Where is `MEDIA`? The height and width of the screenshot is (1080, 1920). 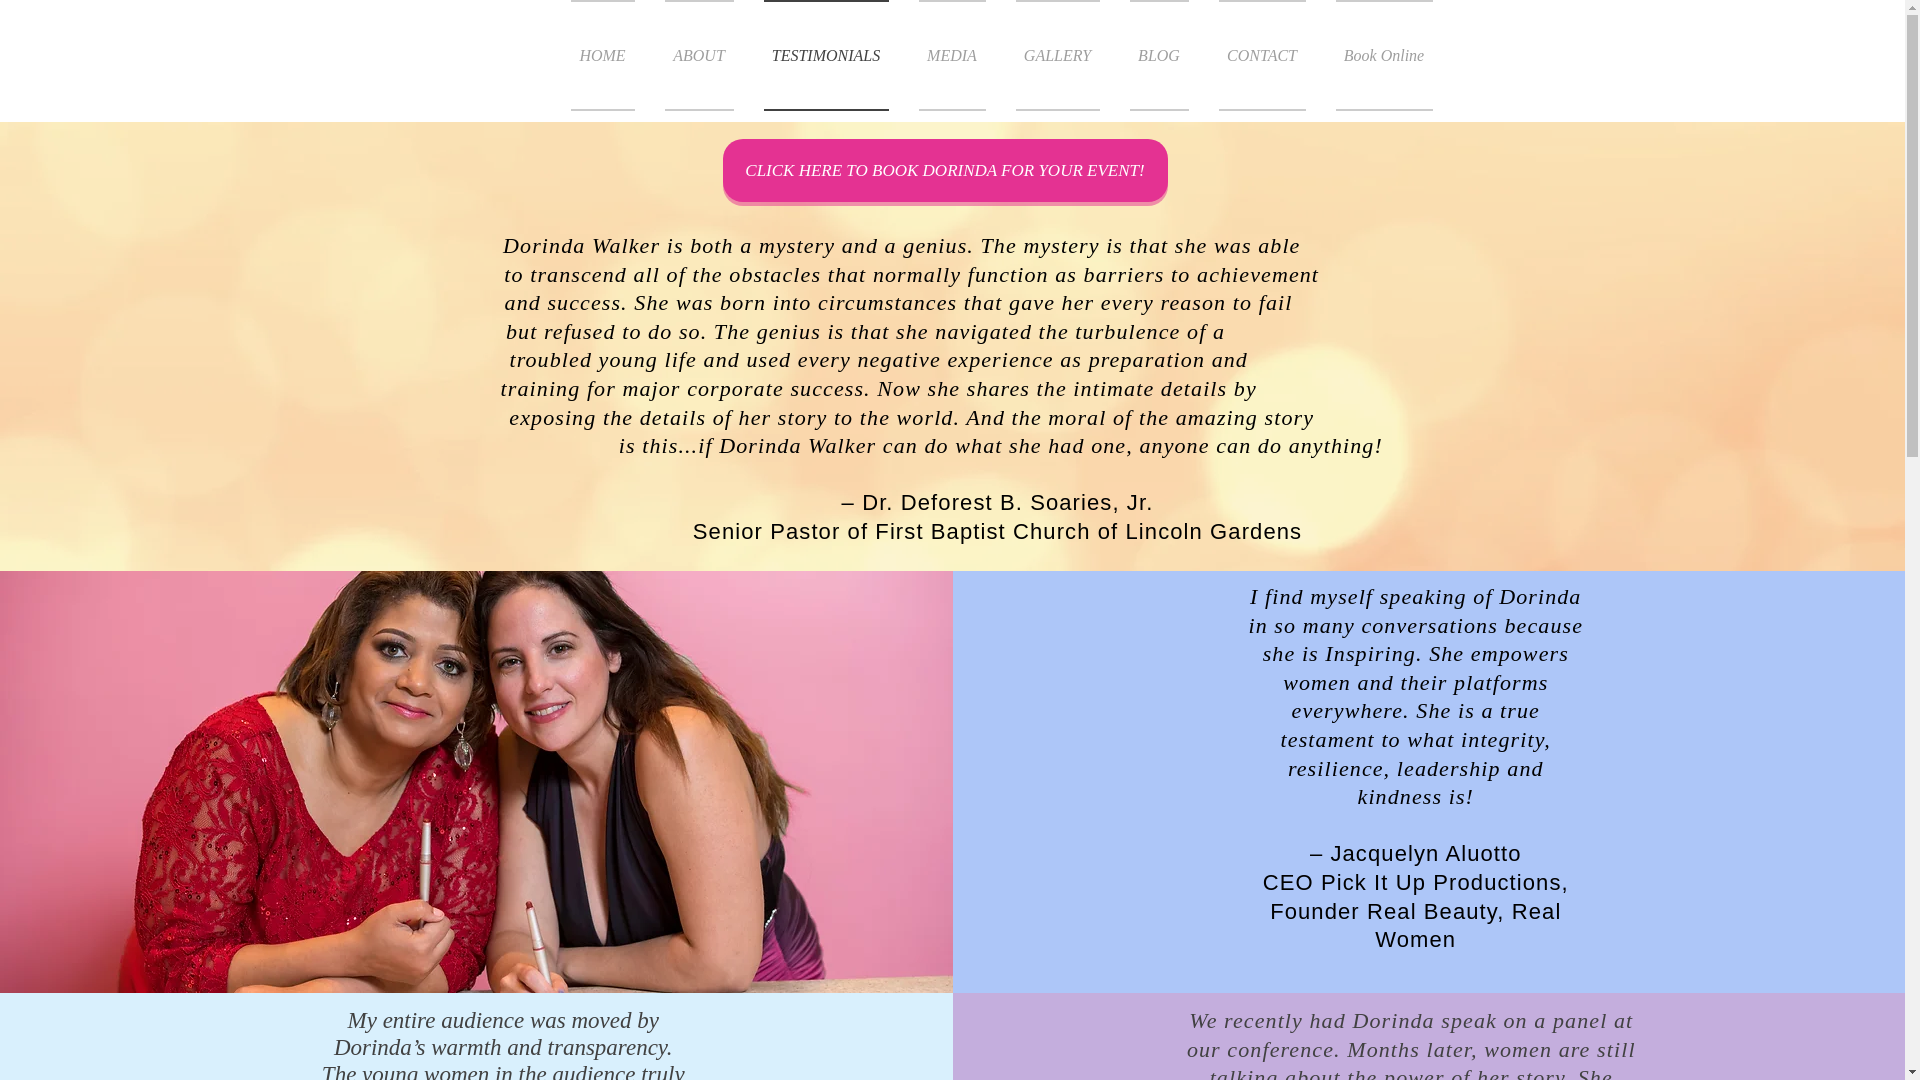 MEDIA is located at coordinates (952, 56).